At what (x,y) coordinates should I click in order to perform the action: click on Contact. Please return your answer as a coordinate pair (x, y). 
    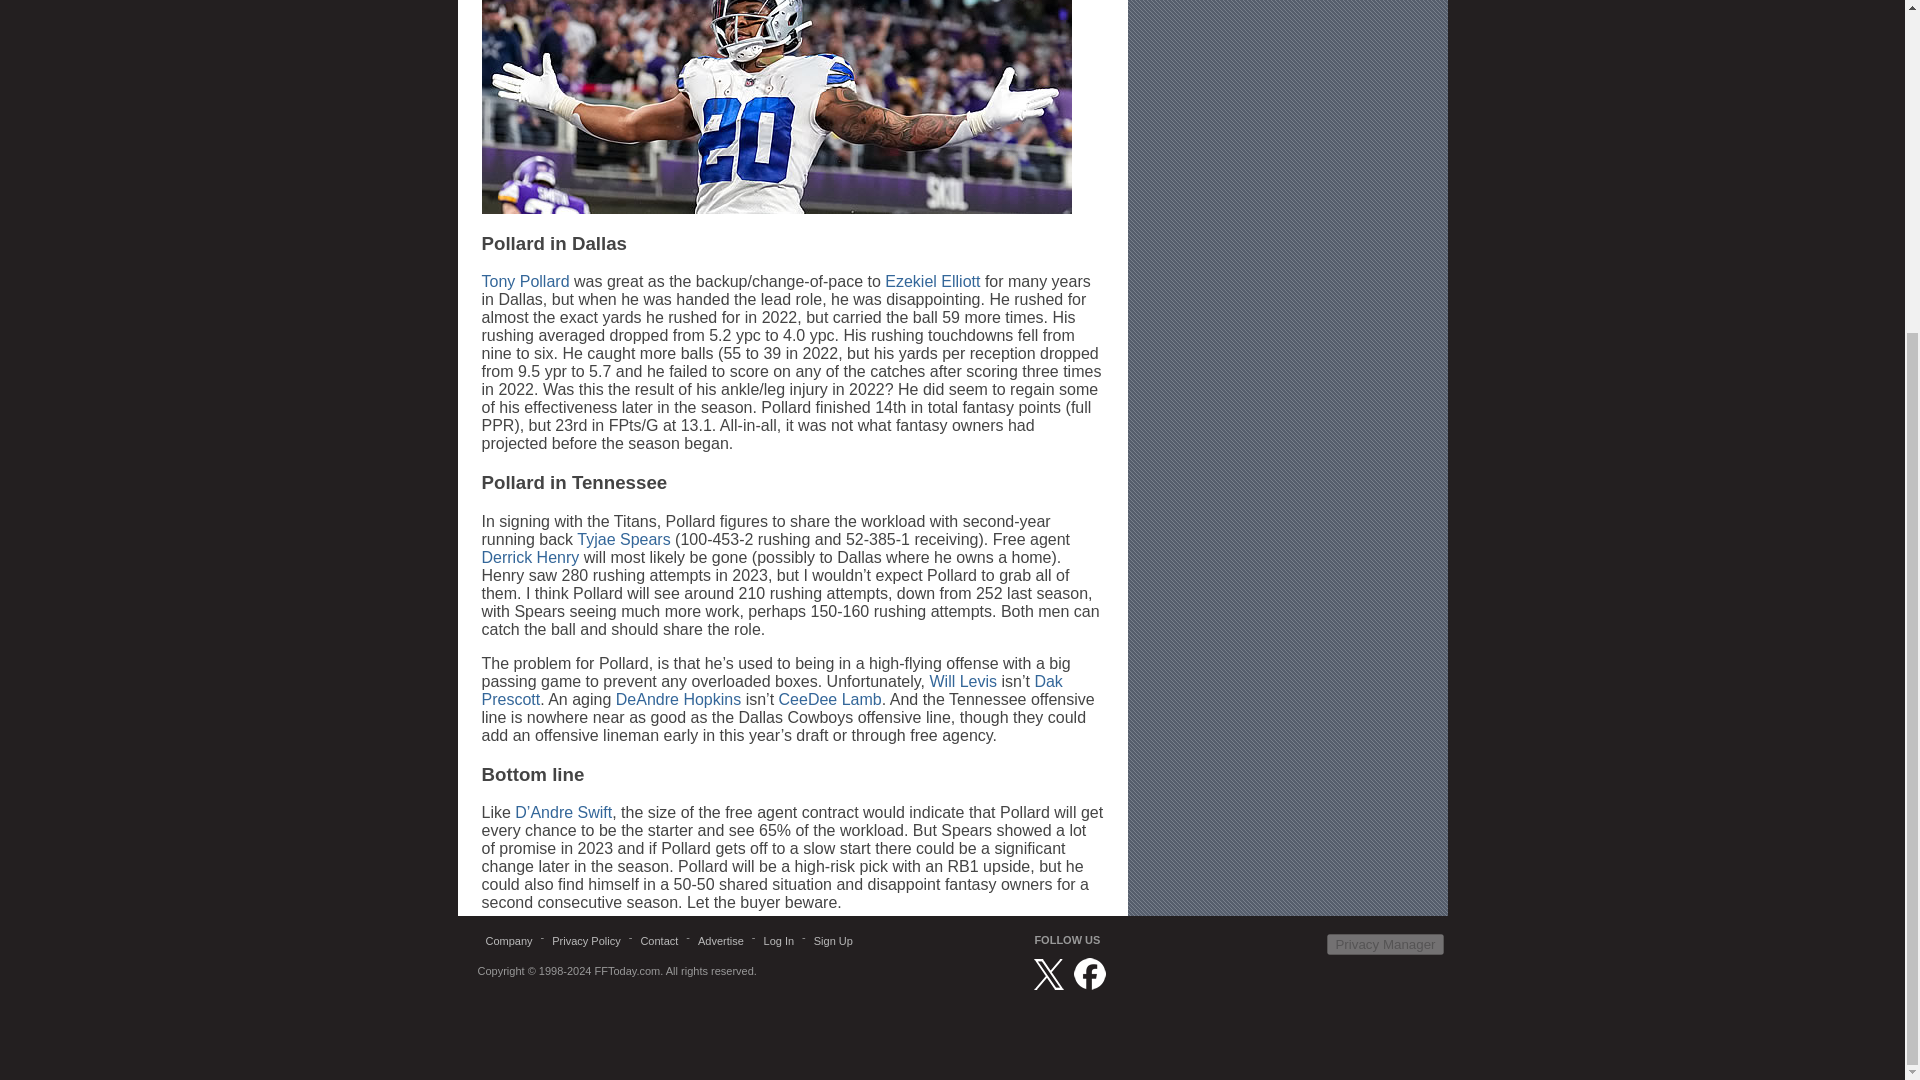
    Looking at the image, I should click on (658, 940).